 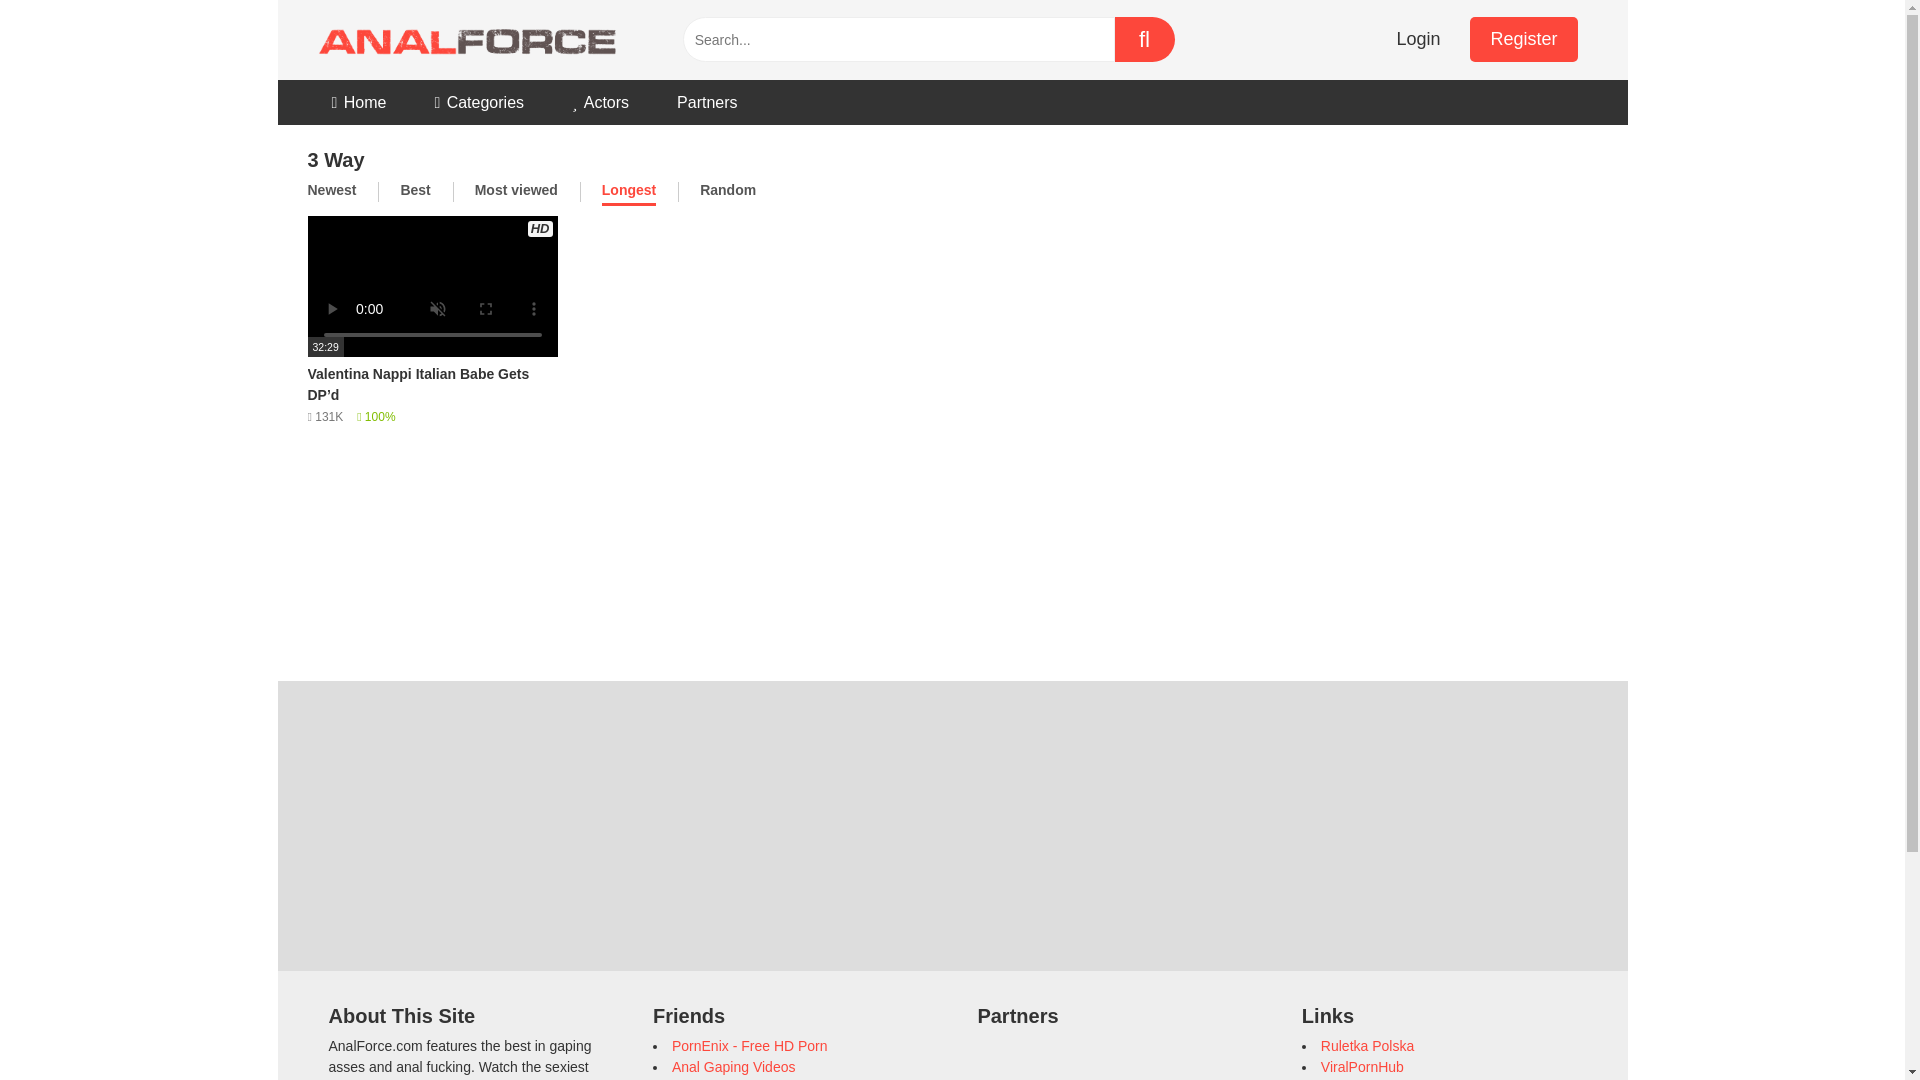 I want to click on Random, so click(x=728, y=192).